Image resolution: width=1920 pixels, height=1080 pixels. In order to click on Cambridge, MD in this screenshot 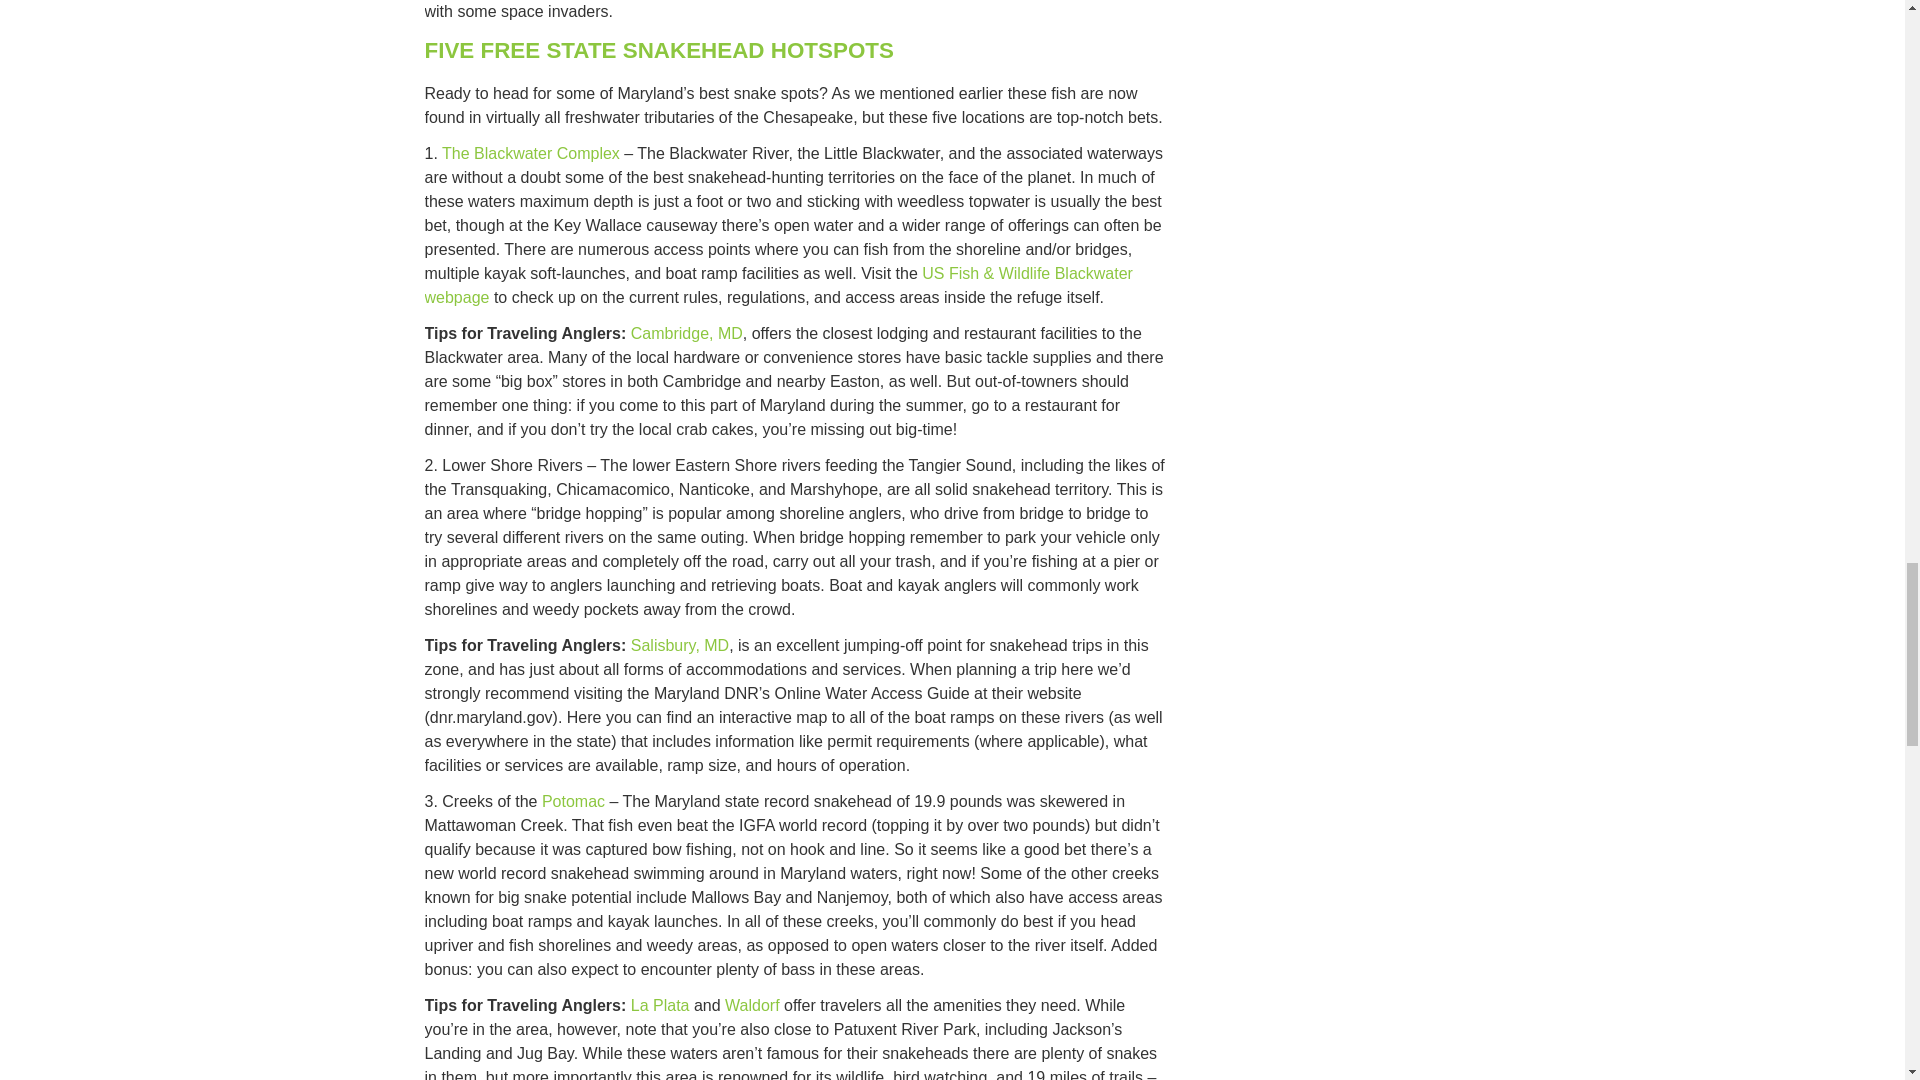, I will do `click(687, 334)`.